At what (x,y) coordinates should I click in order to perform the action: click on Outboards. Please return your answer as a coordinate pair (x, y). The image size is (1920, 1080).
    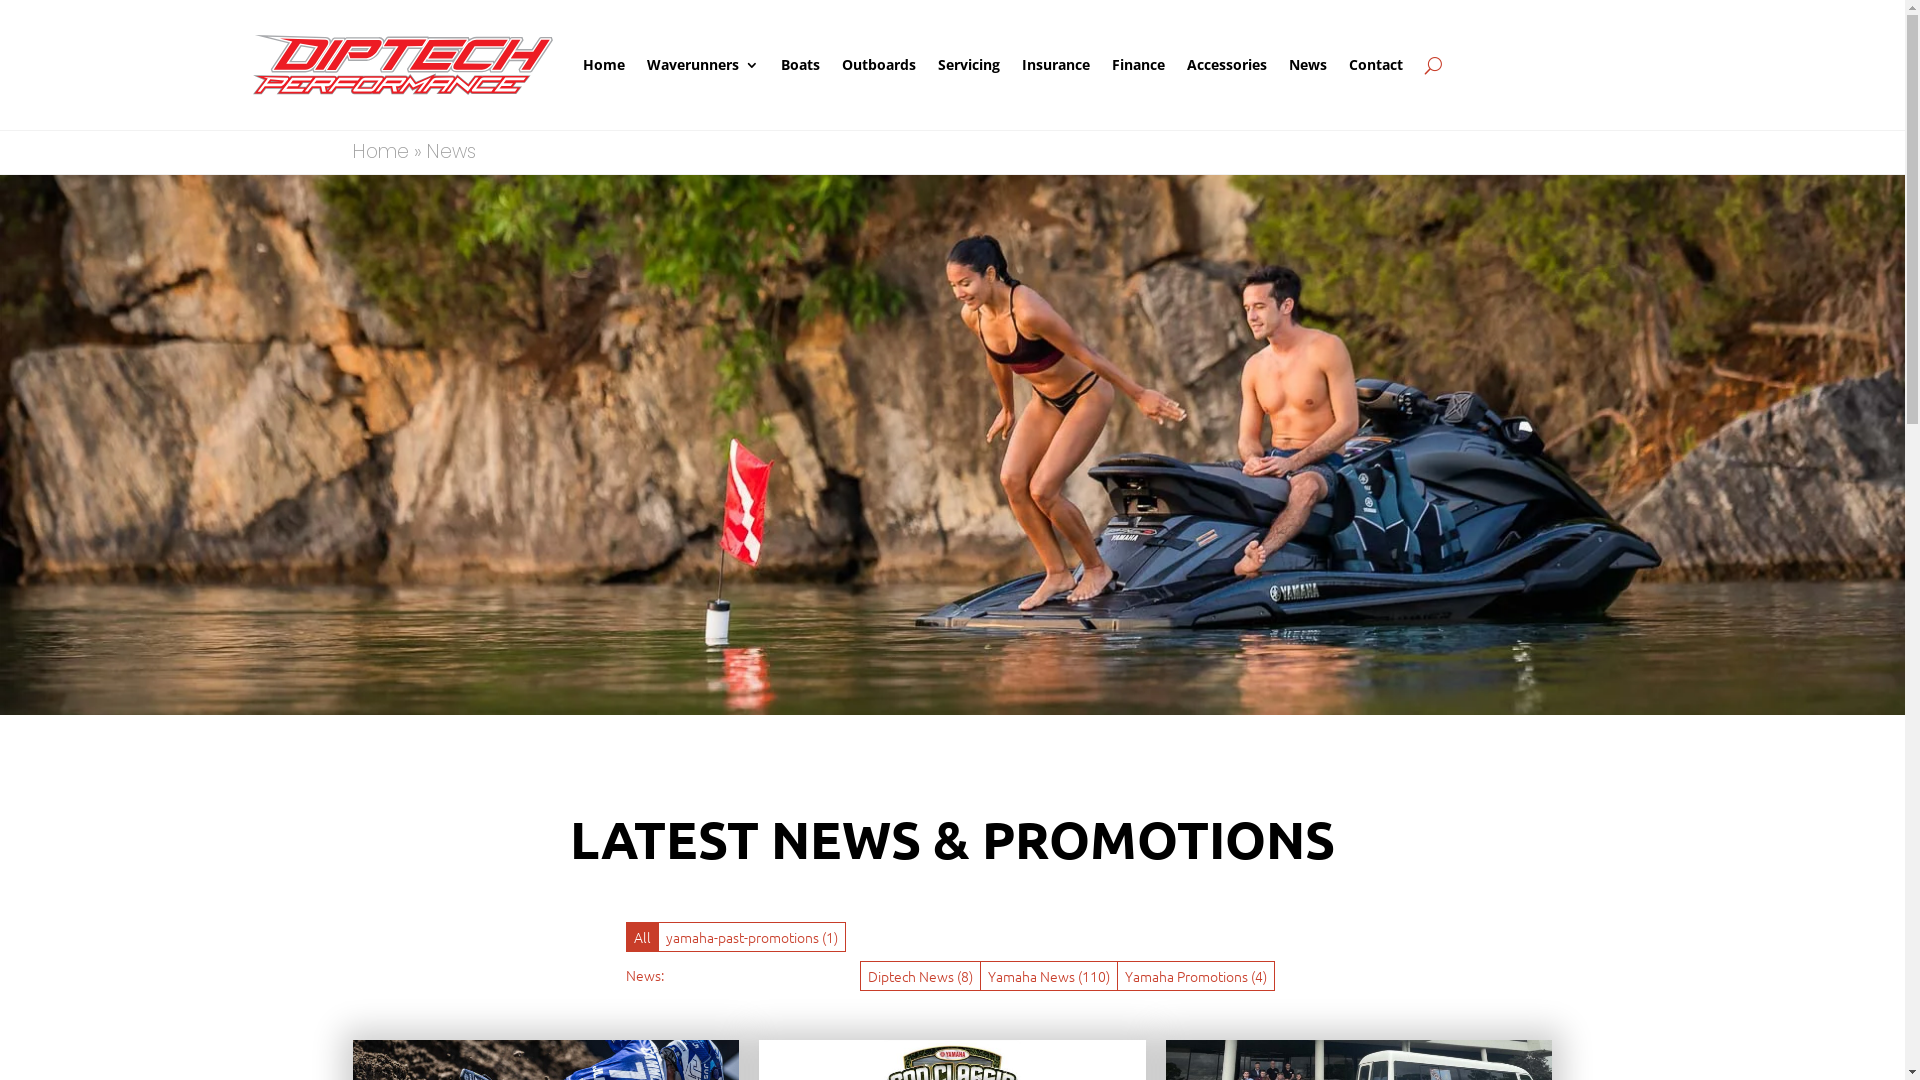
    Looking at the image, I should click on (879, 65).